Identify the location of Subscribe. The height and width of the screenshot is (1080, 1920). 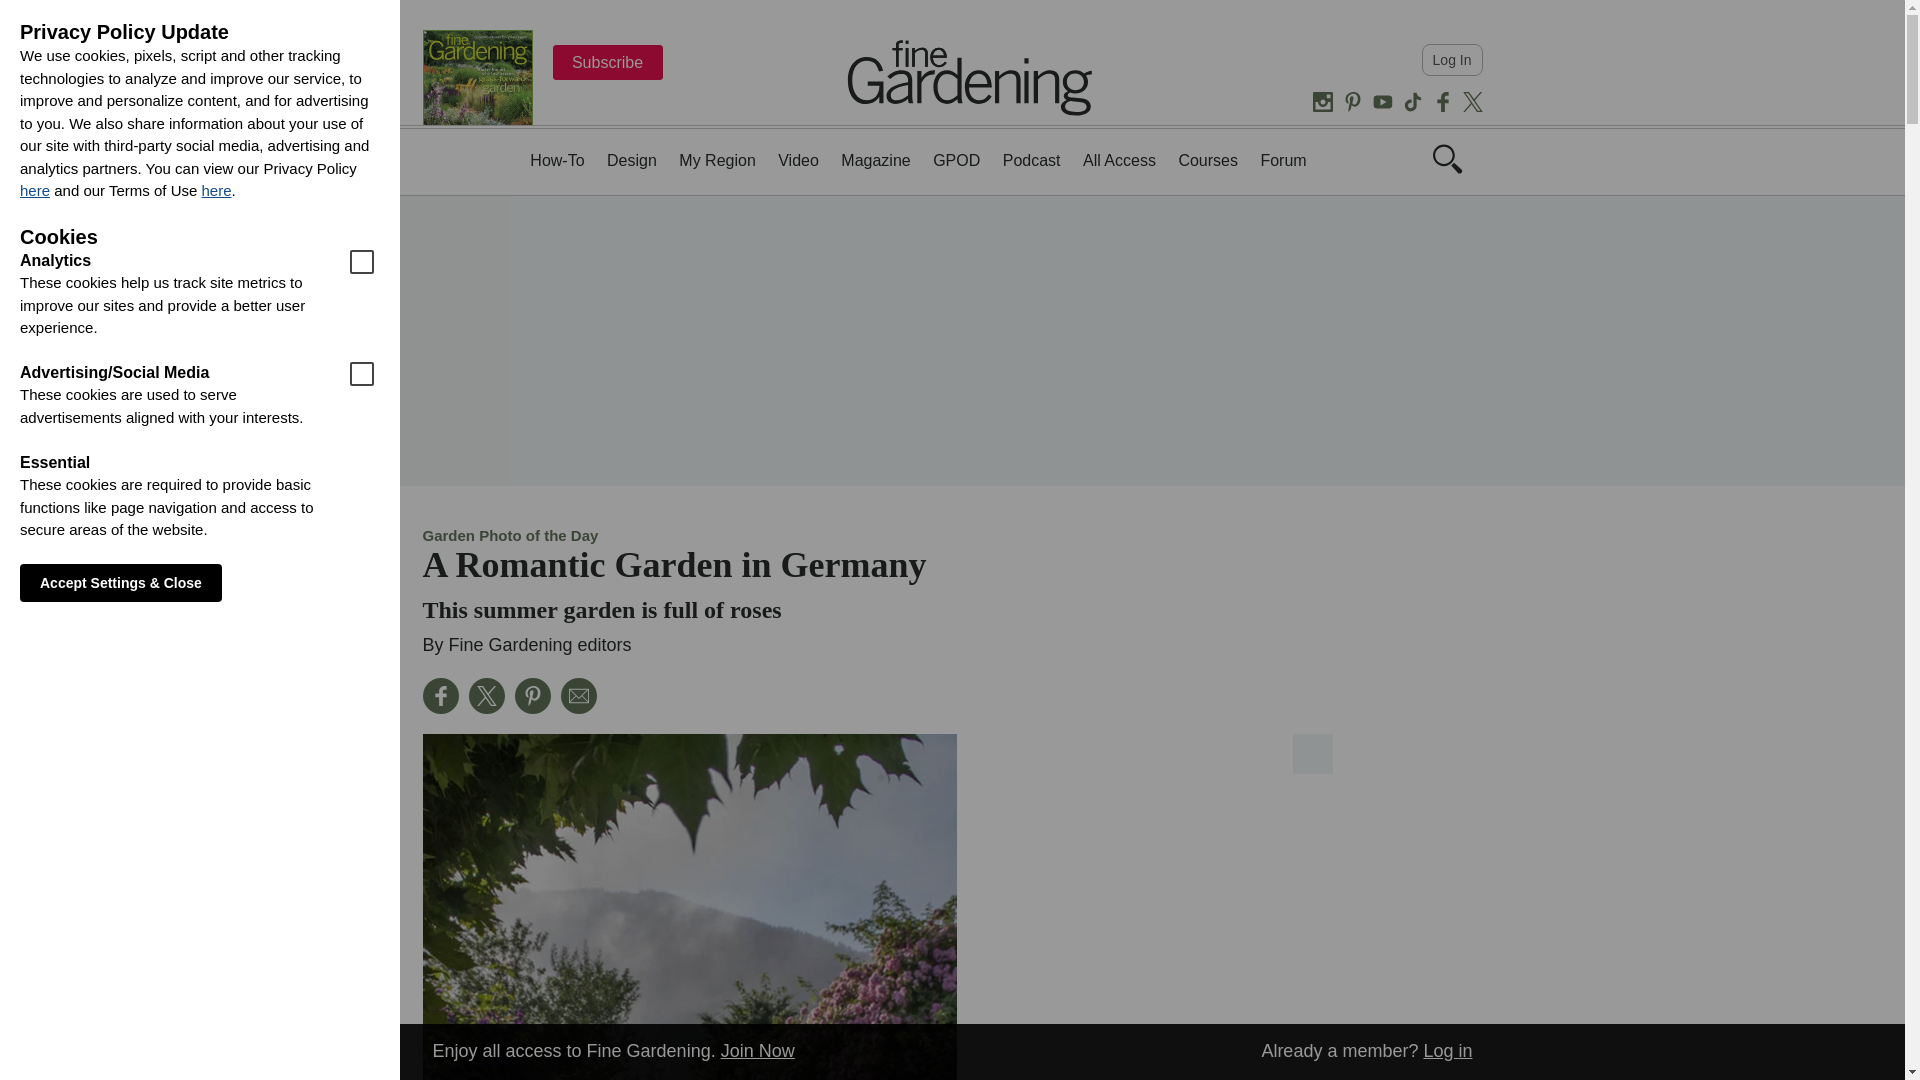
(607, 62).